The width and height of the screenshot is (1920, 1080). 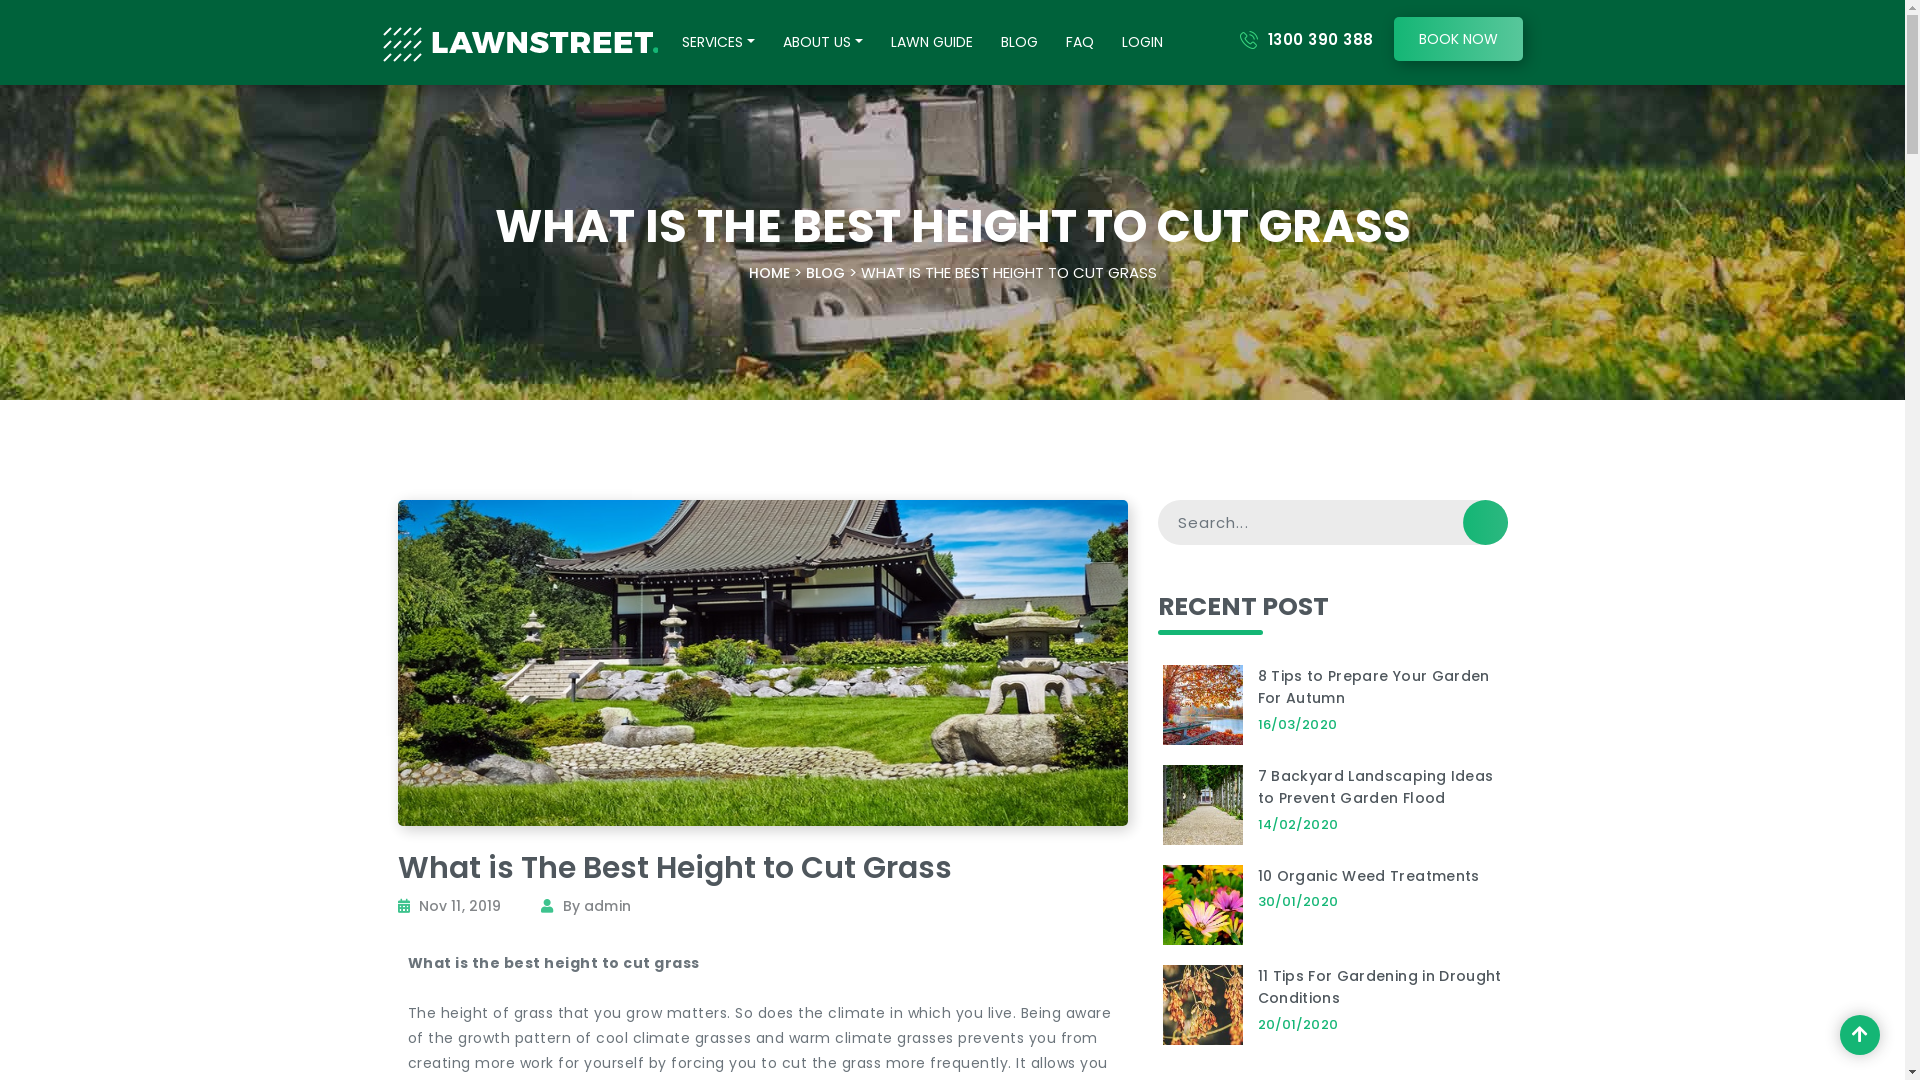 I want to click on 1300 390 388, so click(x=1321, y=40).